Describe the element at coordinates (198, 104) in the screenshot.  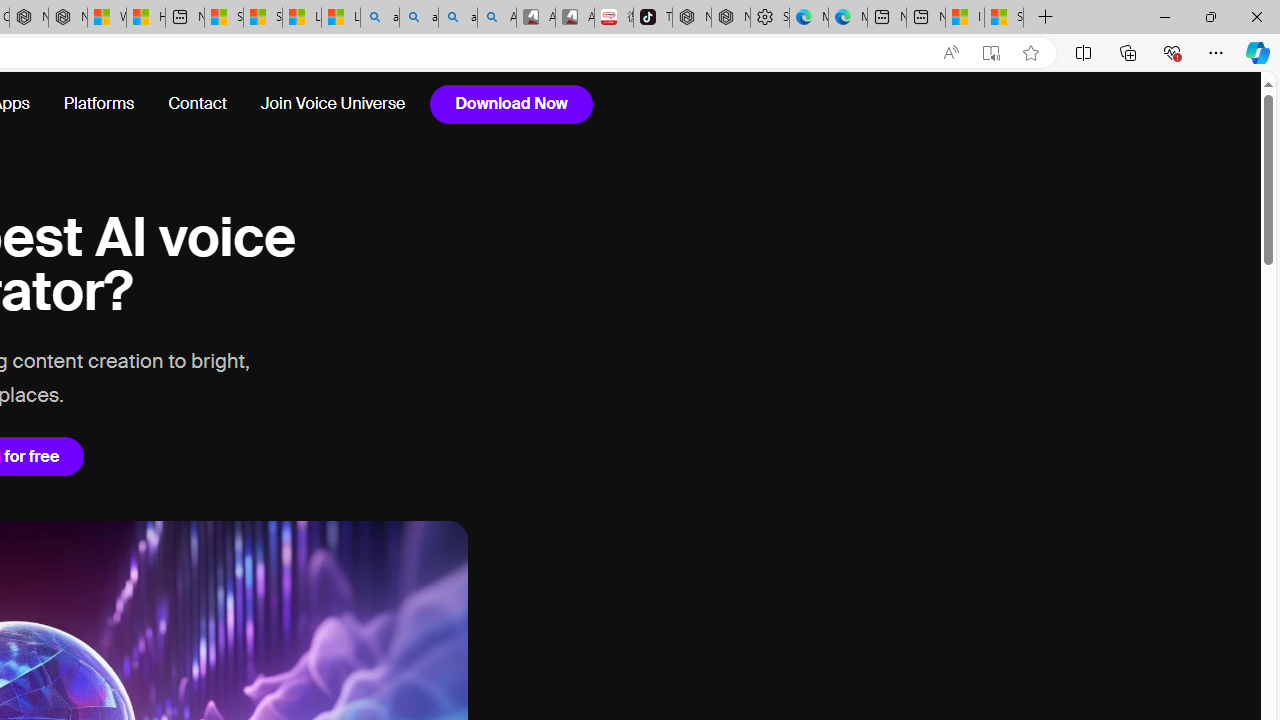
I see `Contact` at that location.